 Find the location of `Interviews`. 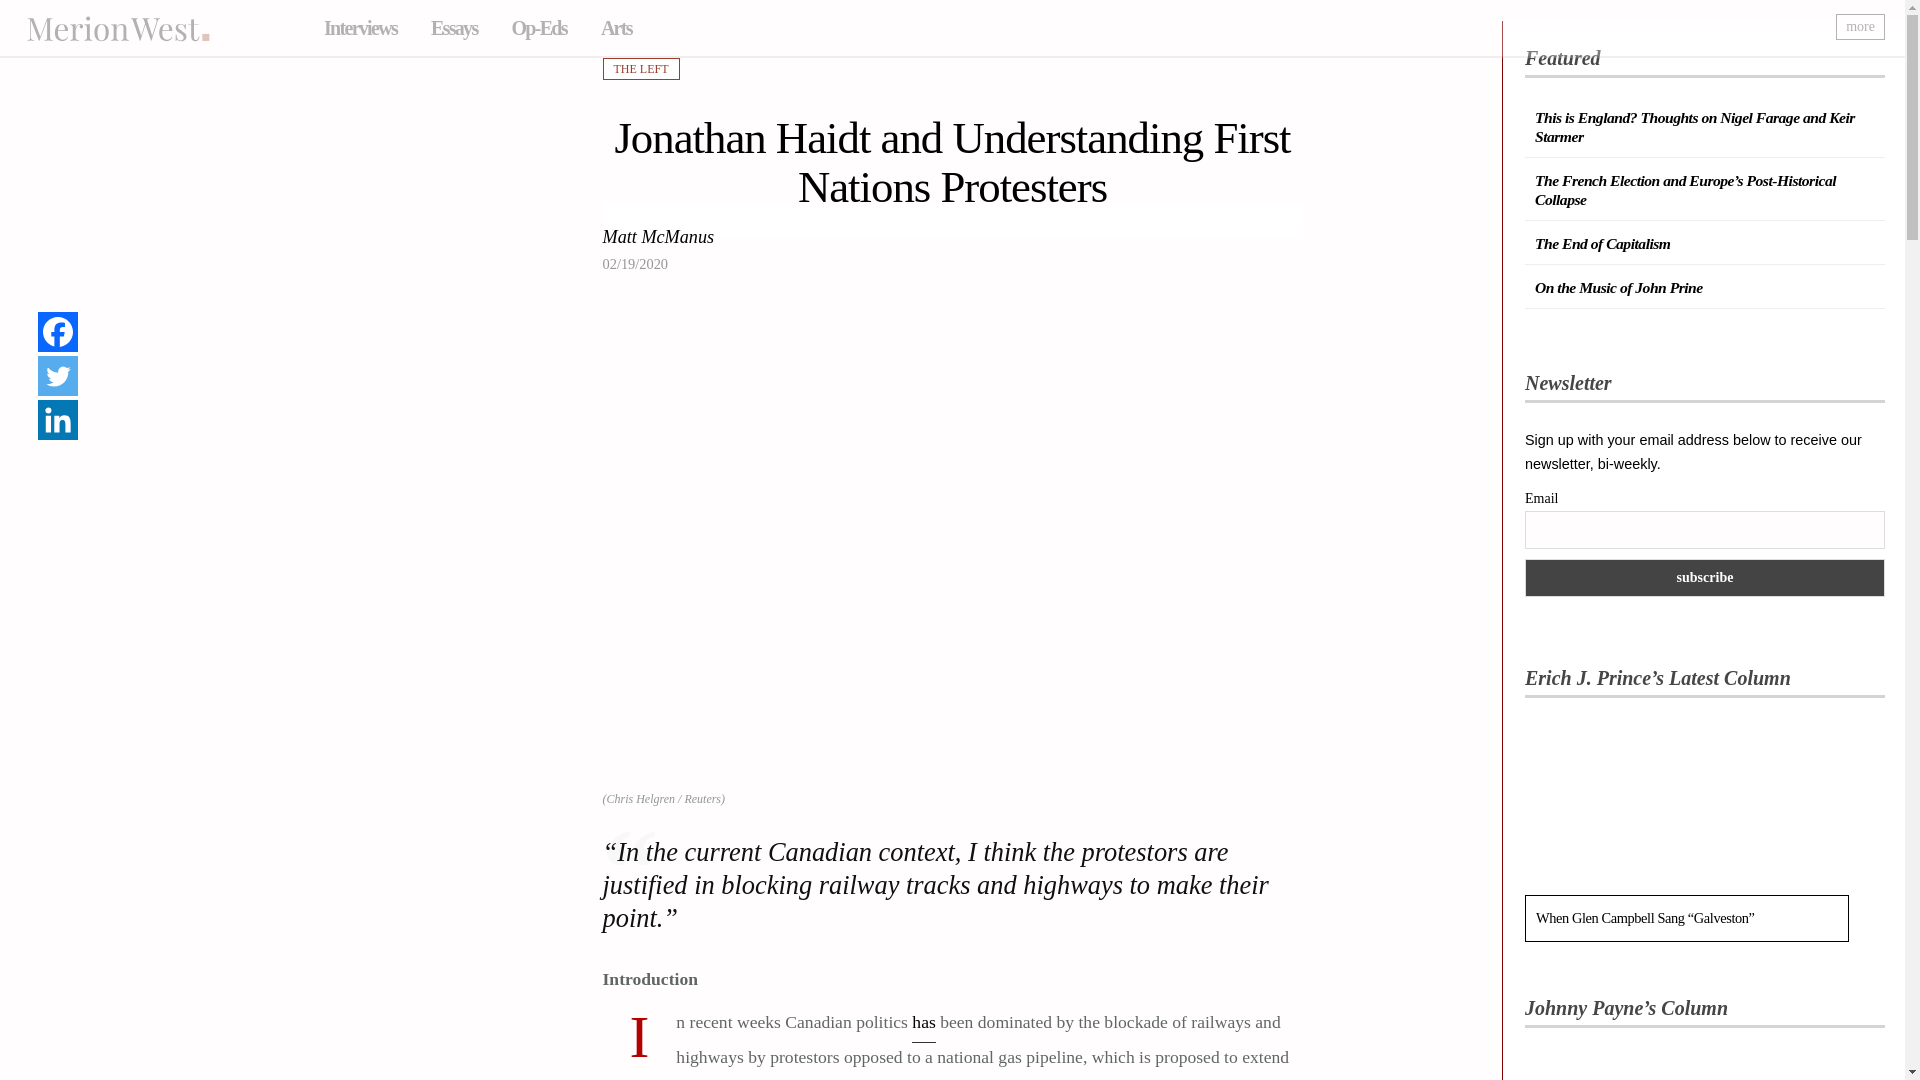

Interviews is located at coordinates (360, 28).